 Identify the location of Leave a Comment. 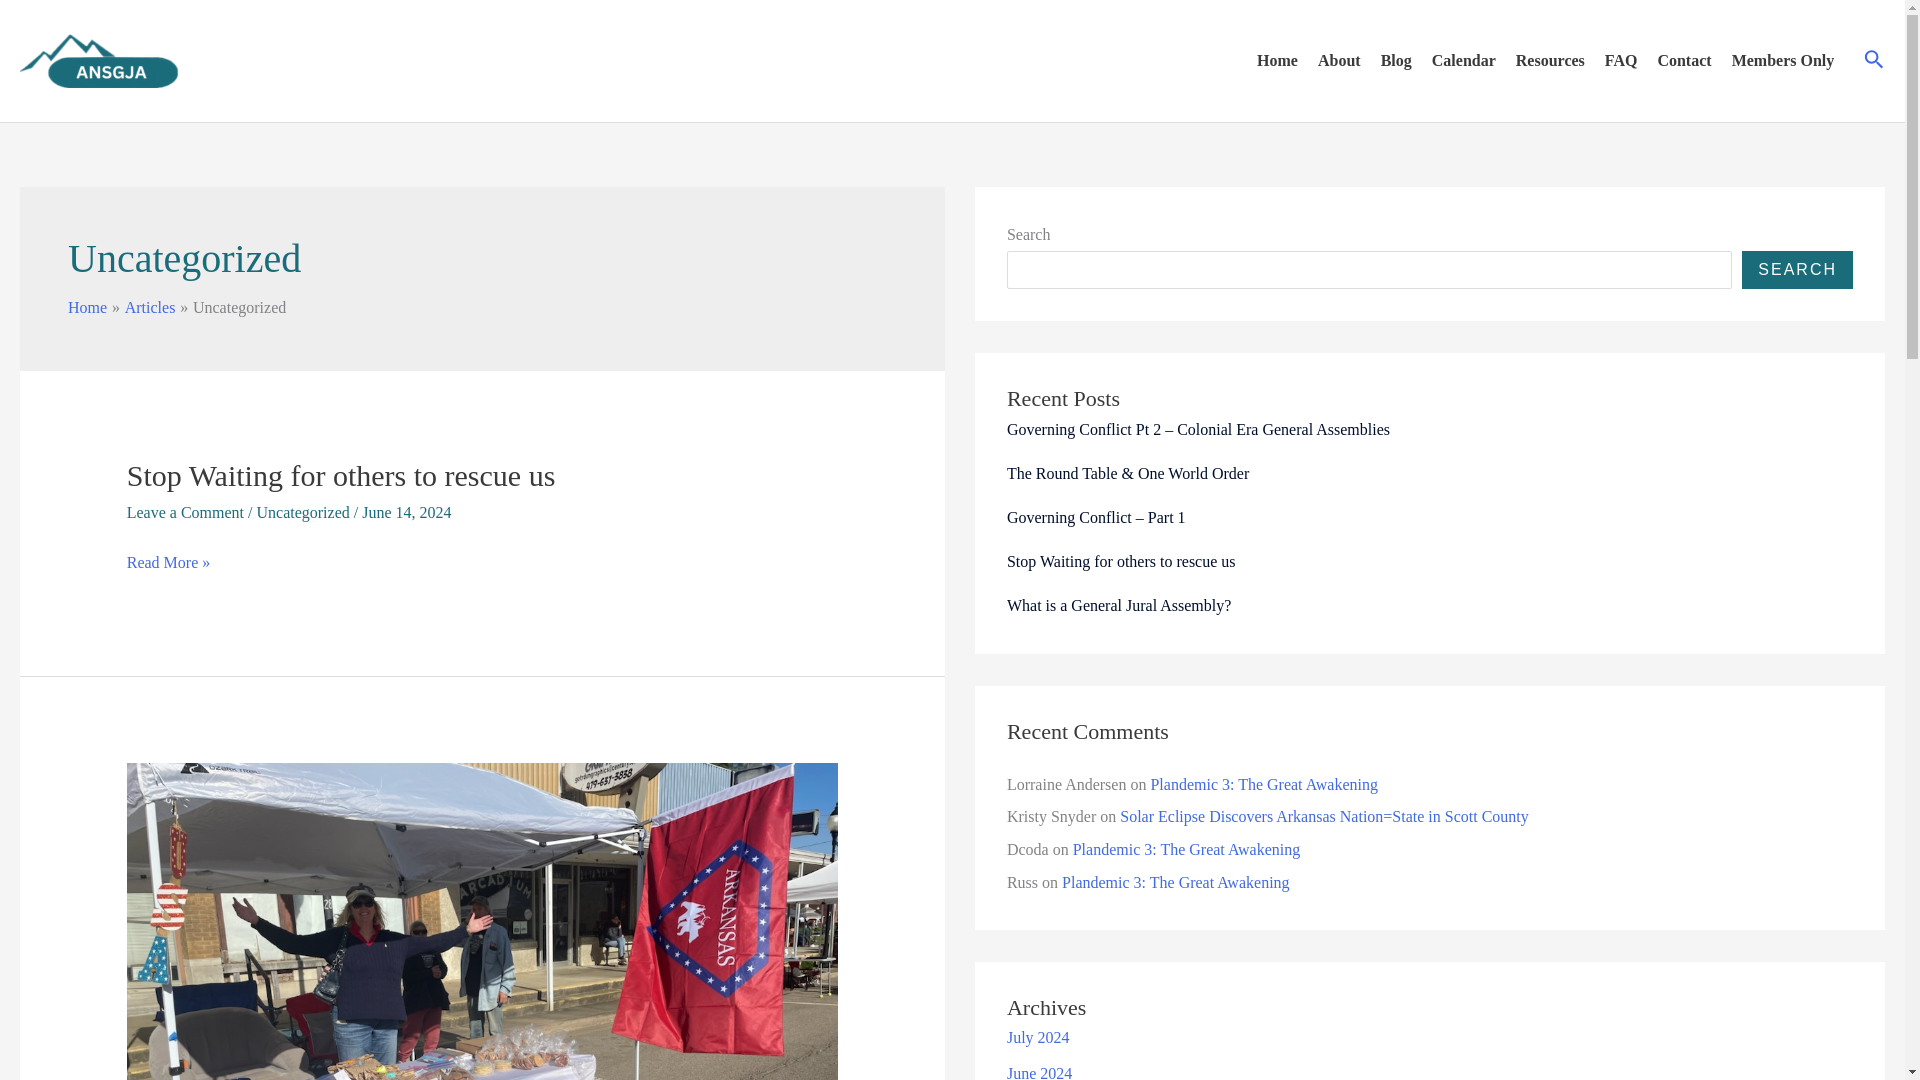
(184, 512).